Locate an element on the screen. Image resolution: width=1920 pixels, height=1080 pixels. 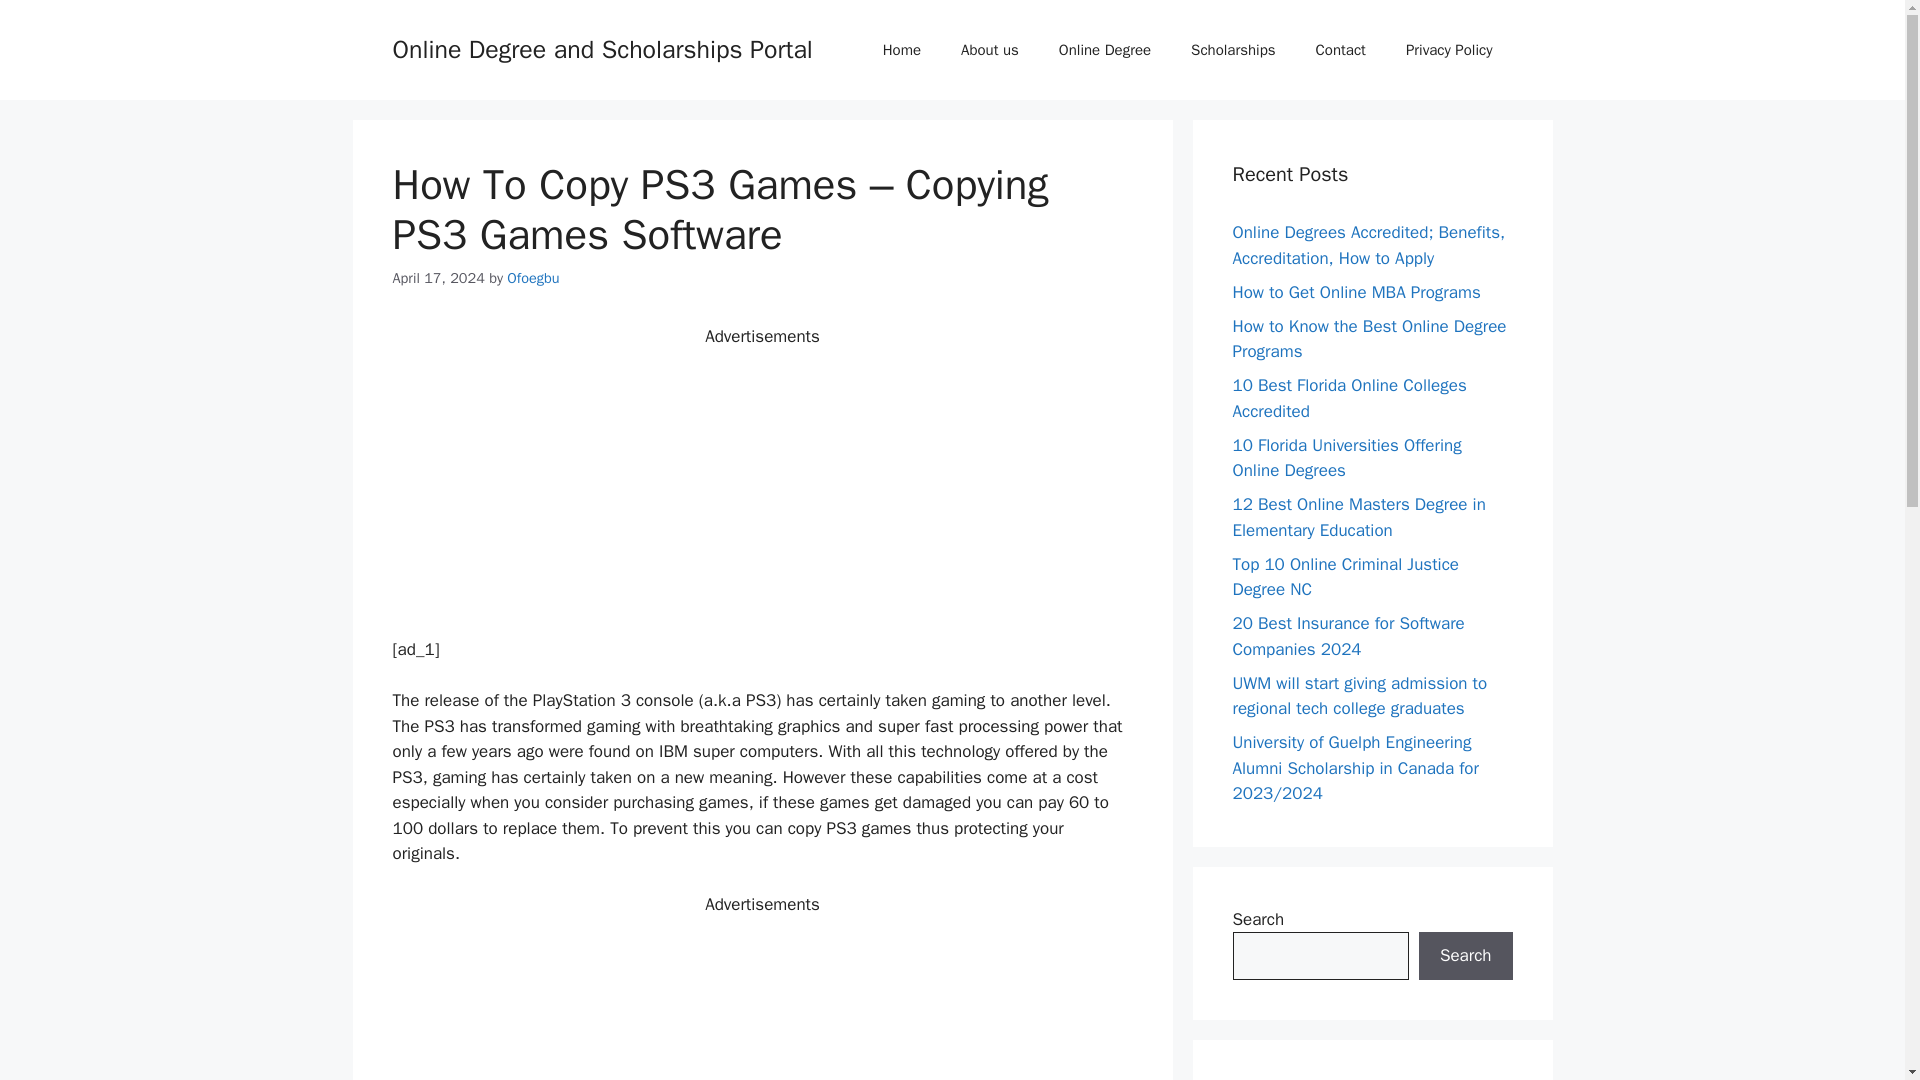
Advertisement is located at coordinates (762, 488).